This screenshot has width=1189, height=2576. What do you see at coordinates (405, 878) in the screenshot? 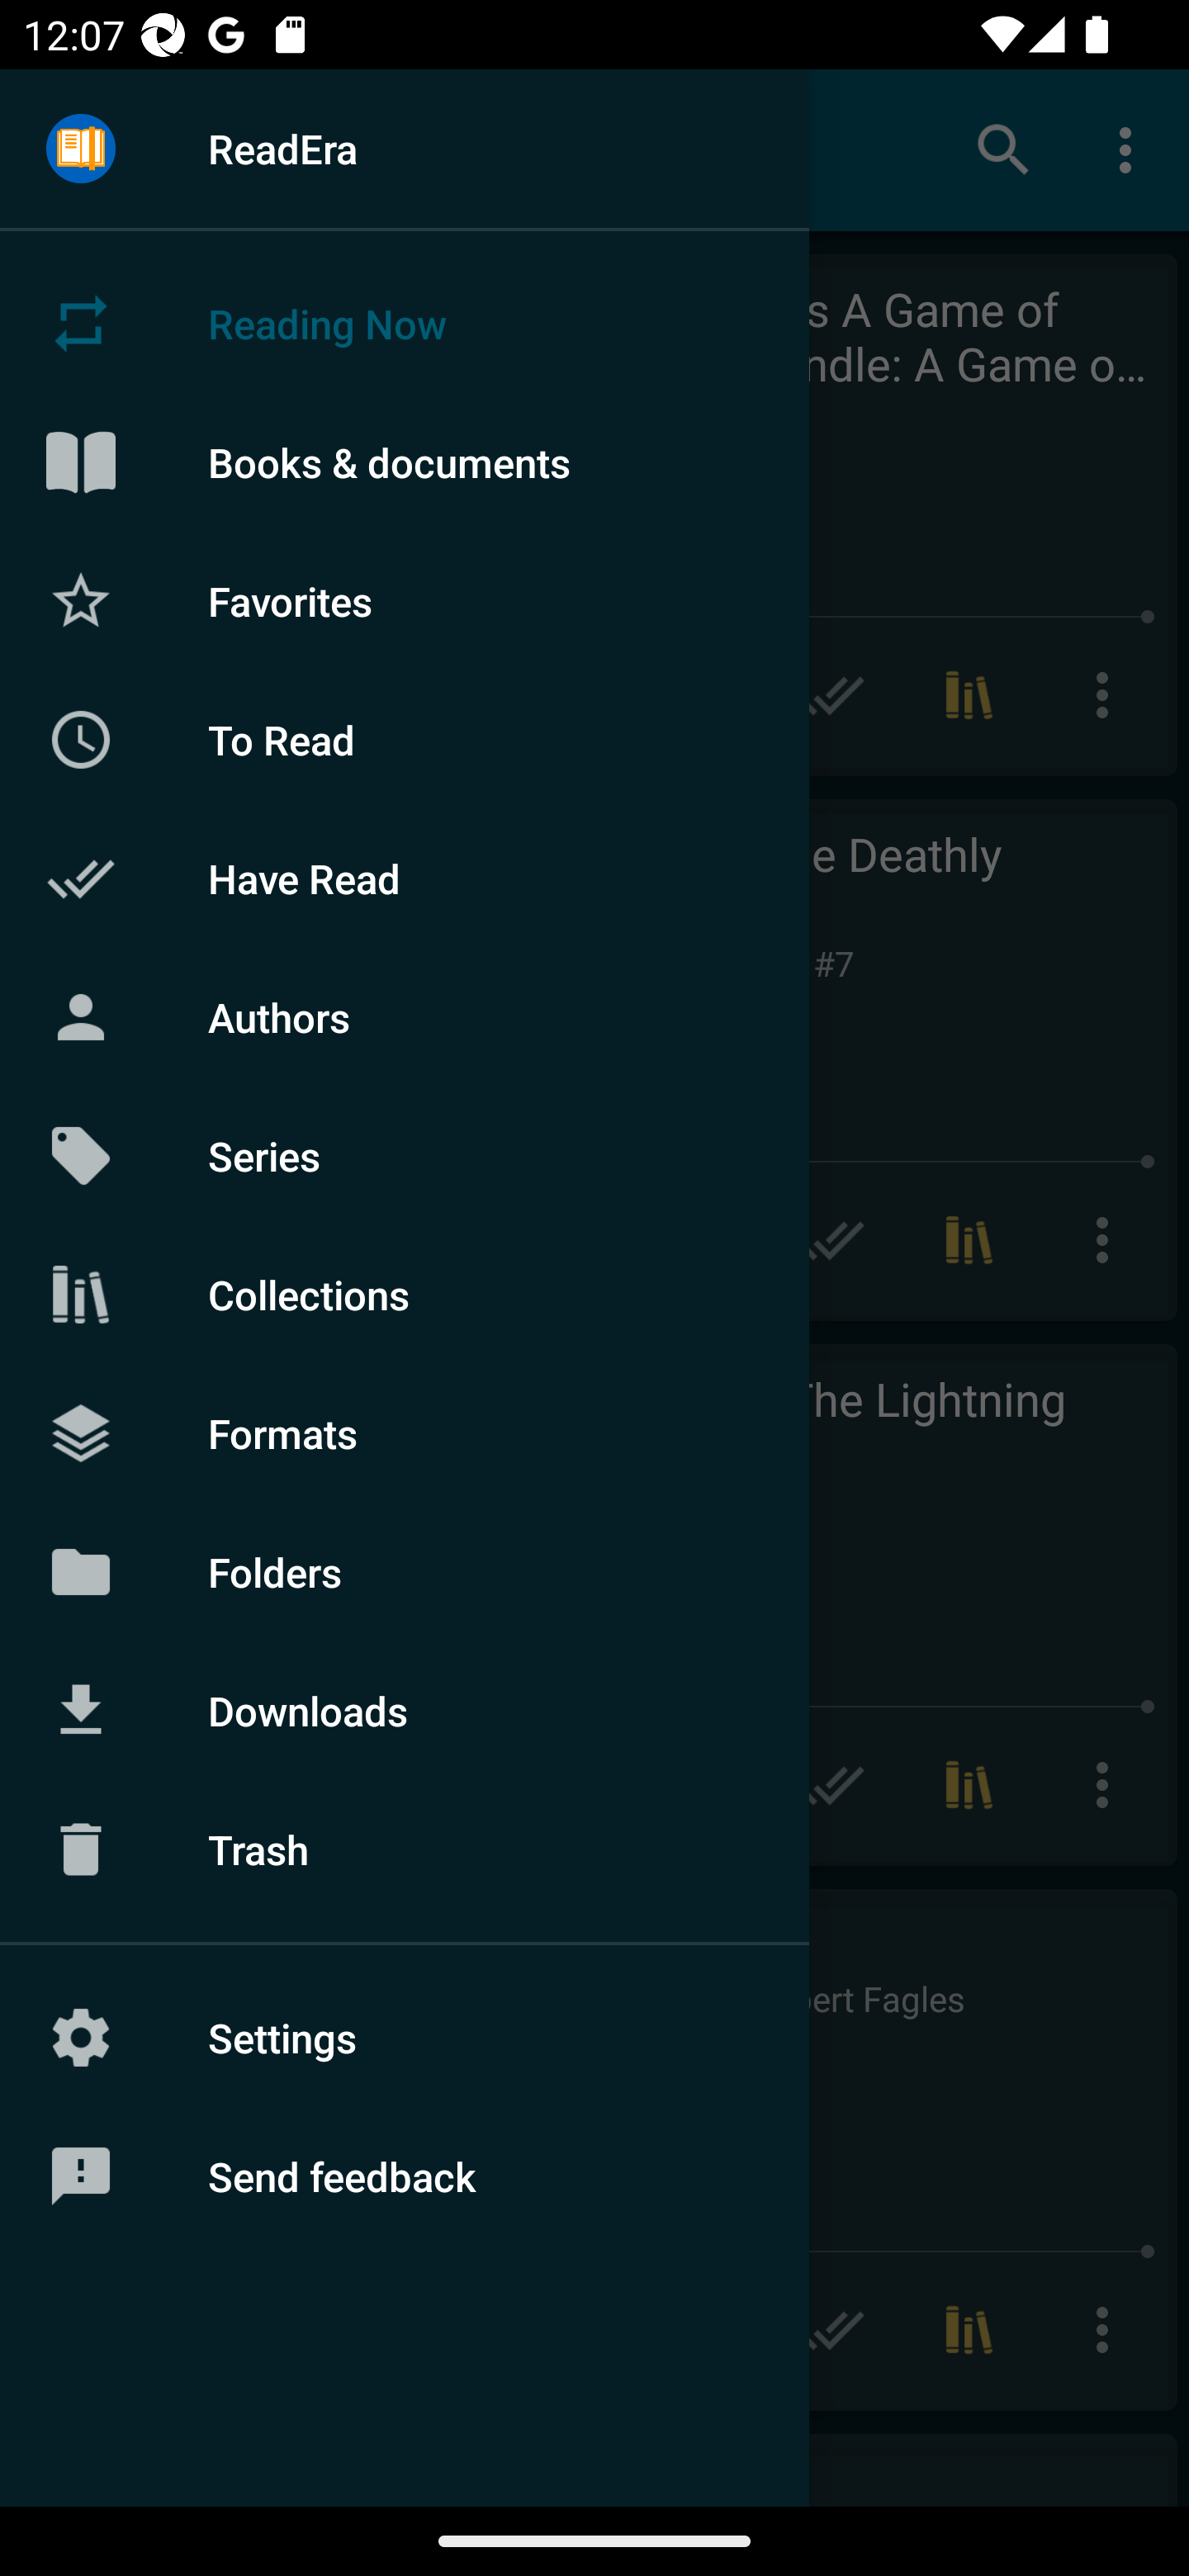
I see `Have Read` at bounding box center [405, 878].